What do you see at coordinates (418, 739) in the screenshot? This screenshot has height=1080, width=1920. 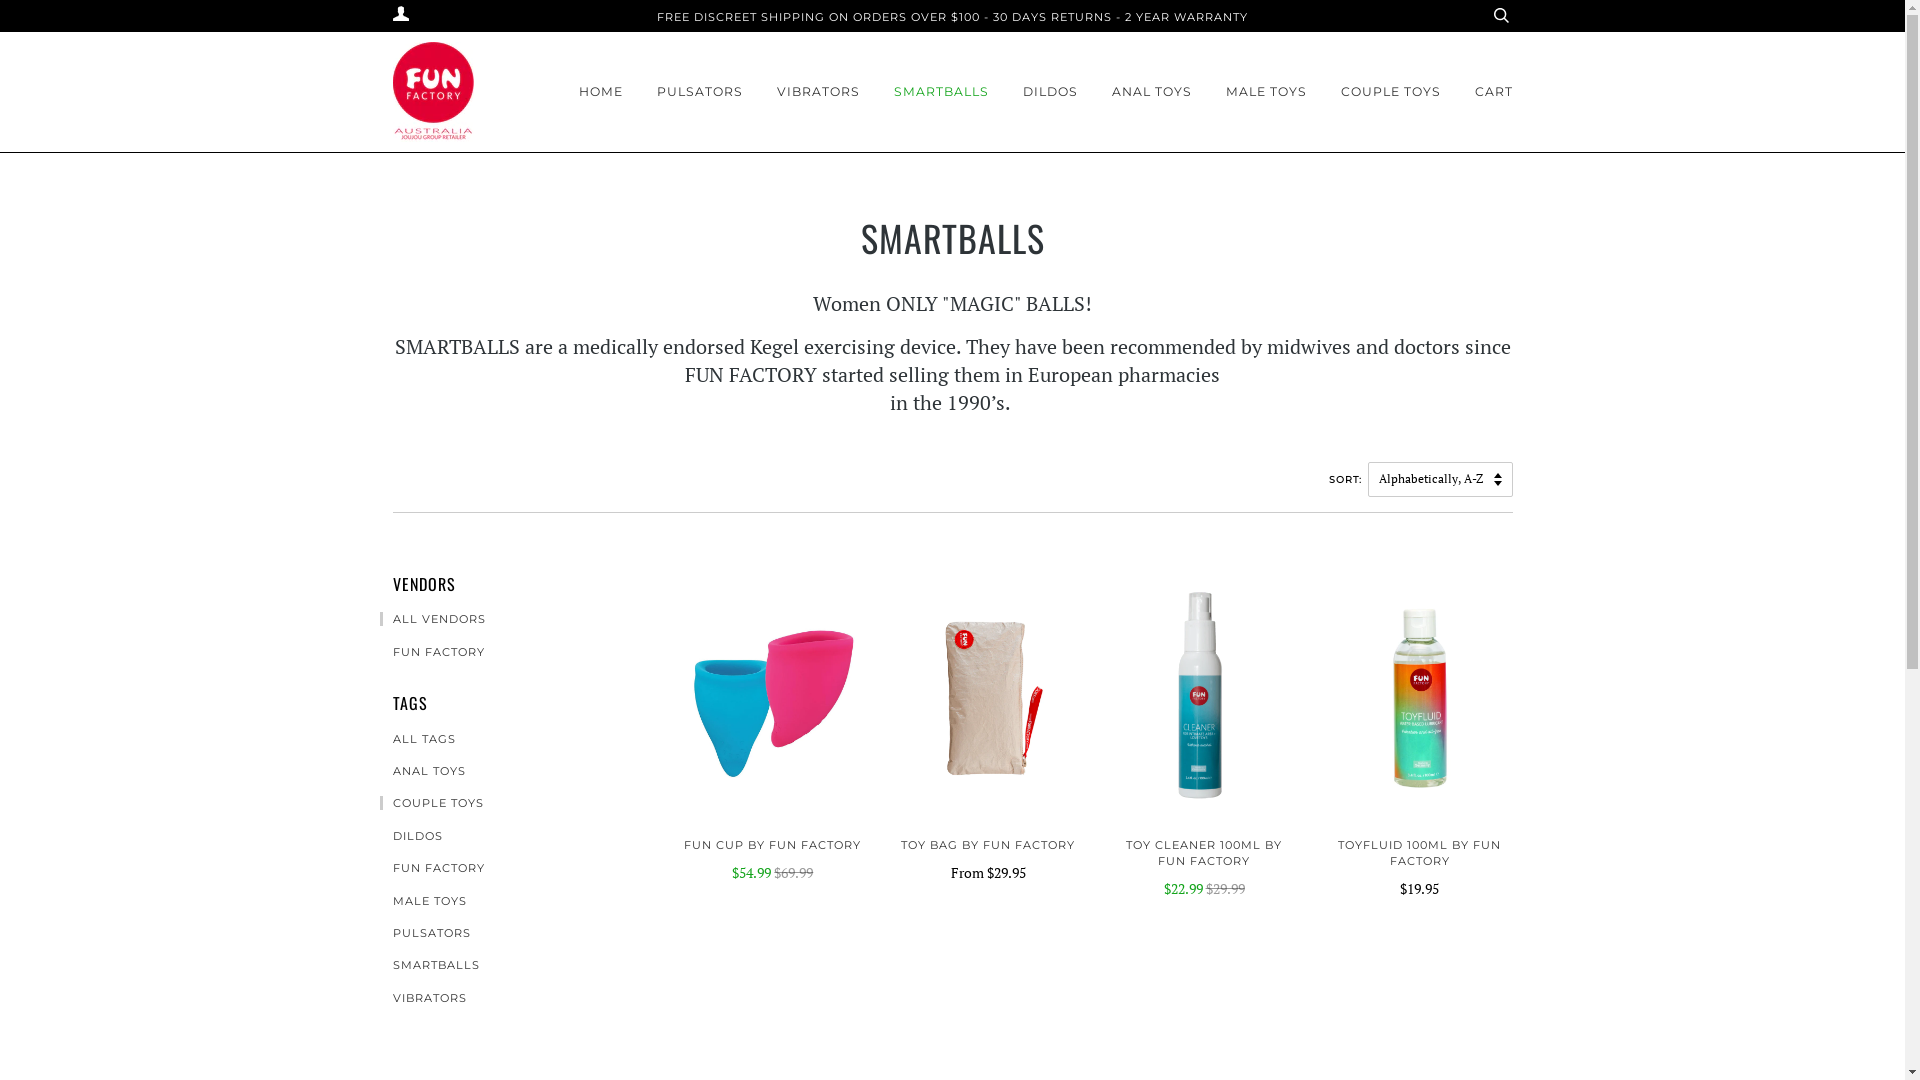 I see `ALL TAGS` at bounding box center [418, 739].